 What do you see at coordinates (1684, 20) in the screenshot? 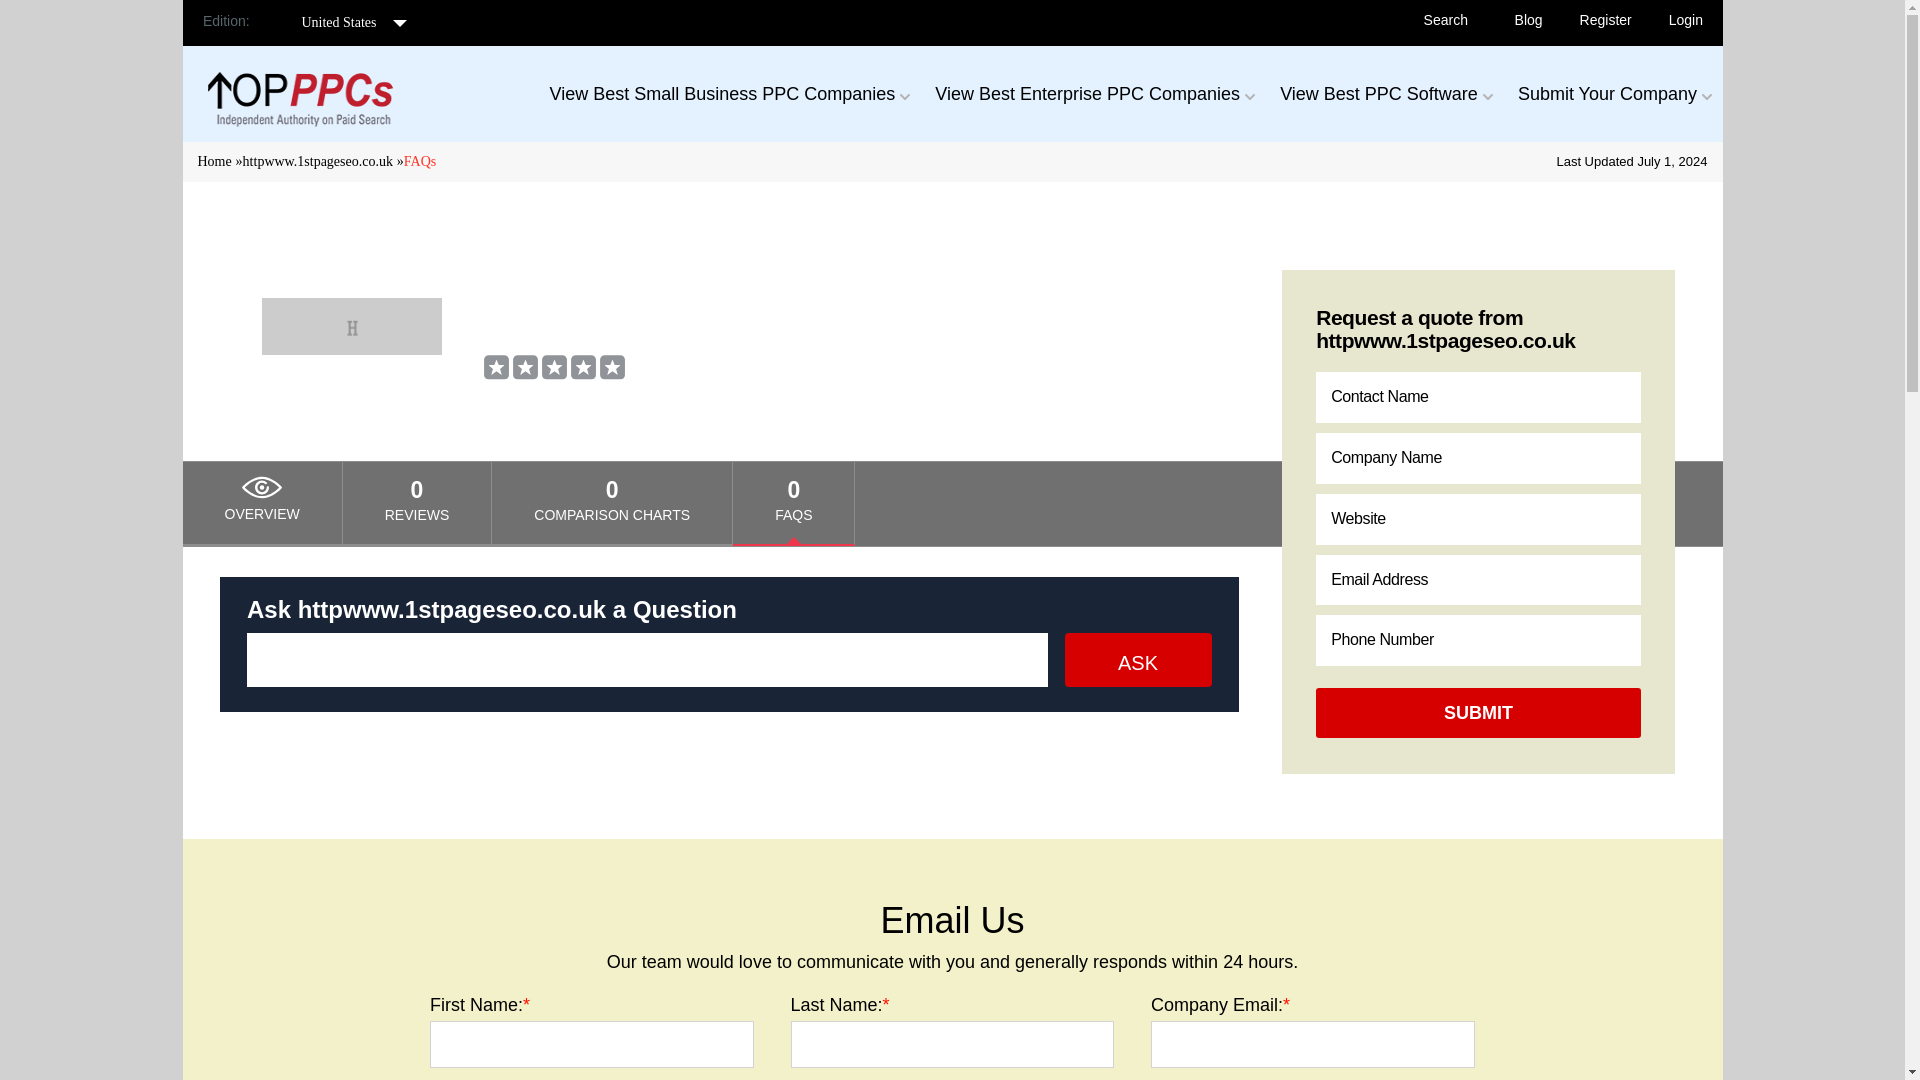
I see `Login` at bounding box center [1684, 20].